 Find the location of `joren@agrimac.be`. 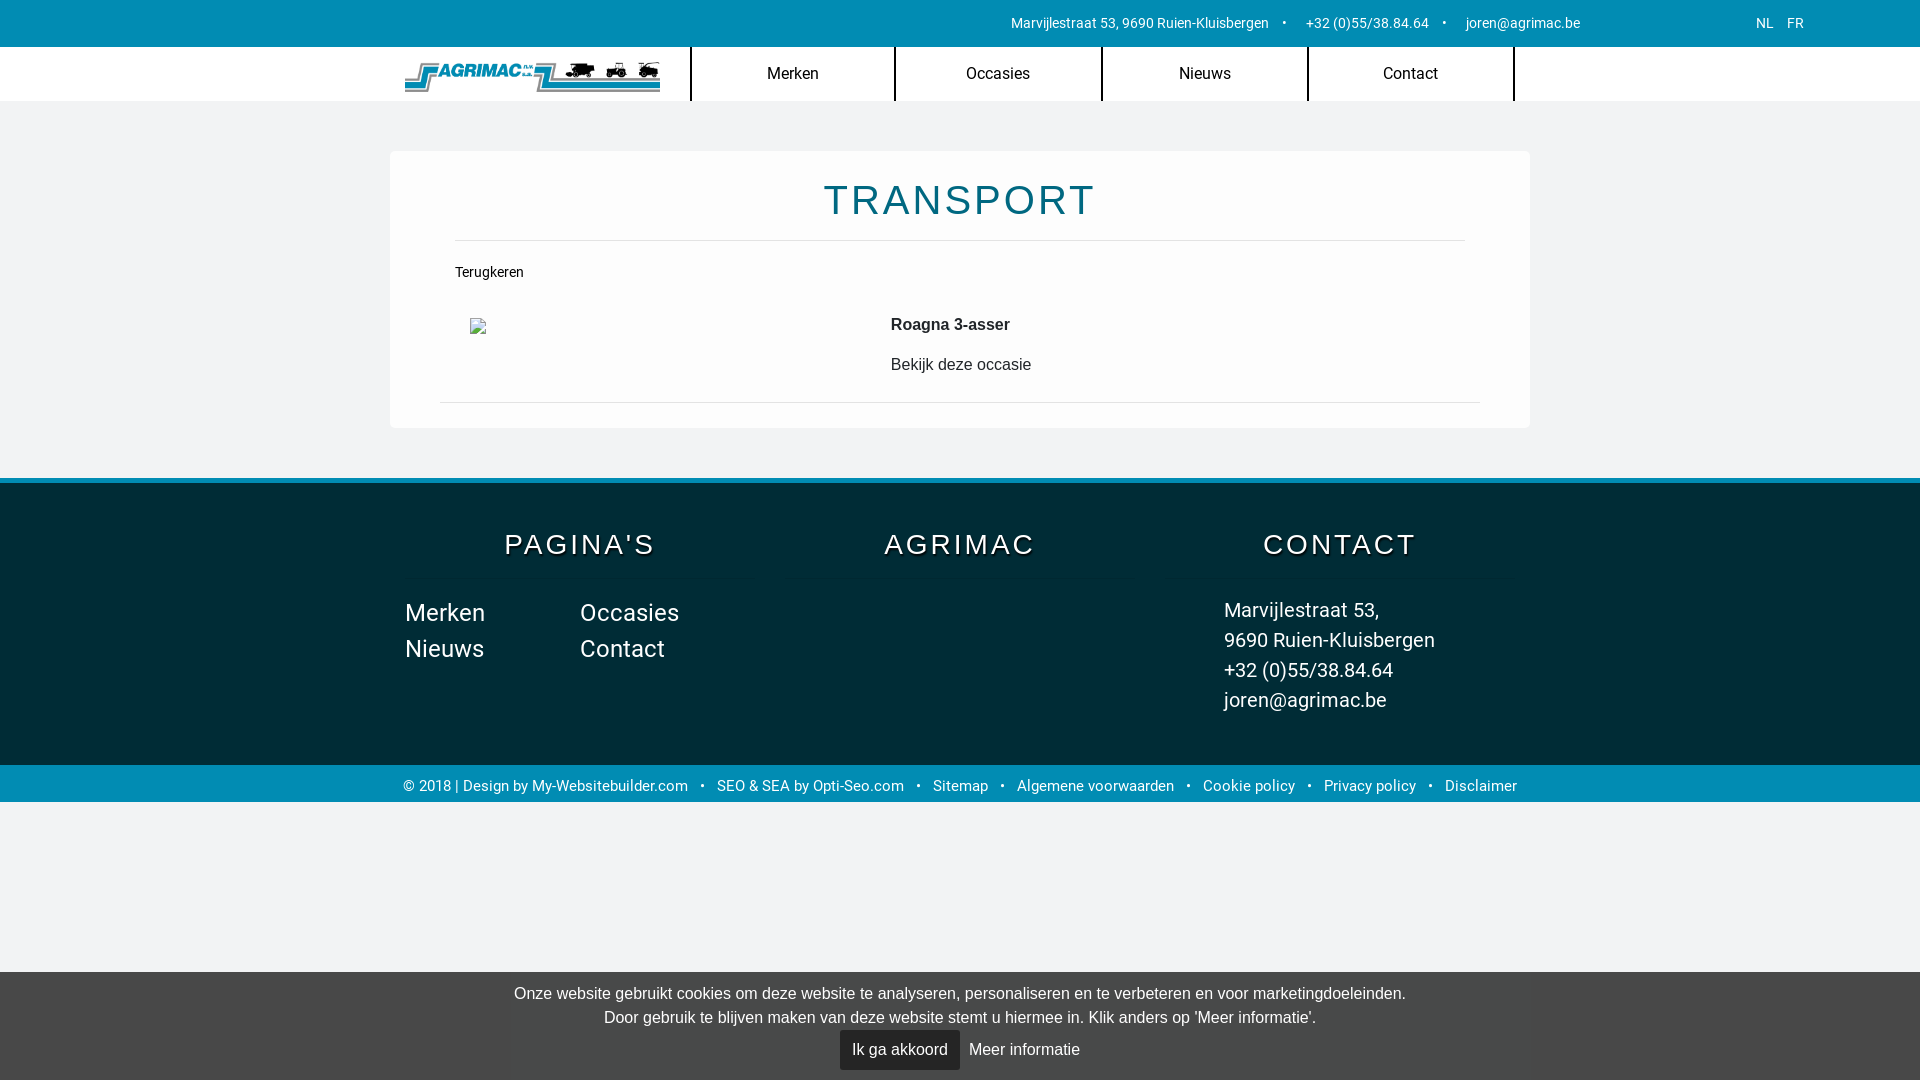

joren@agrimac.be is located at coordinates (1306, 700).